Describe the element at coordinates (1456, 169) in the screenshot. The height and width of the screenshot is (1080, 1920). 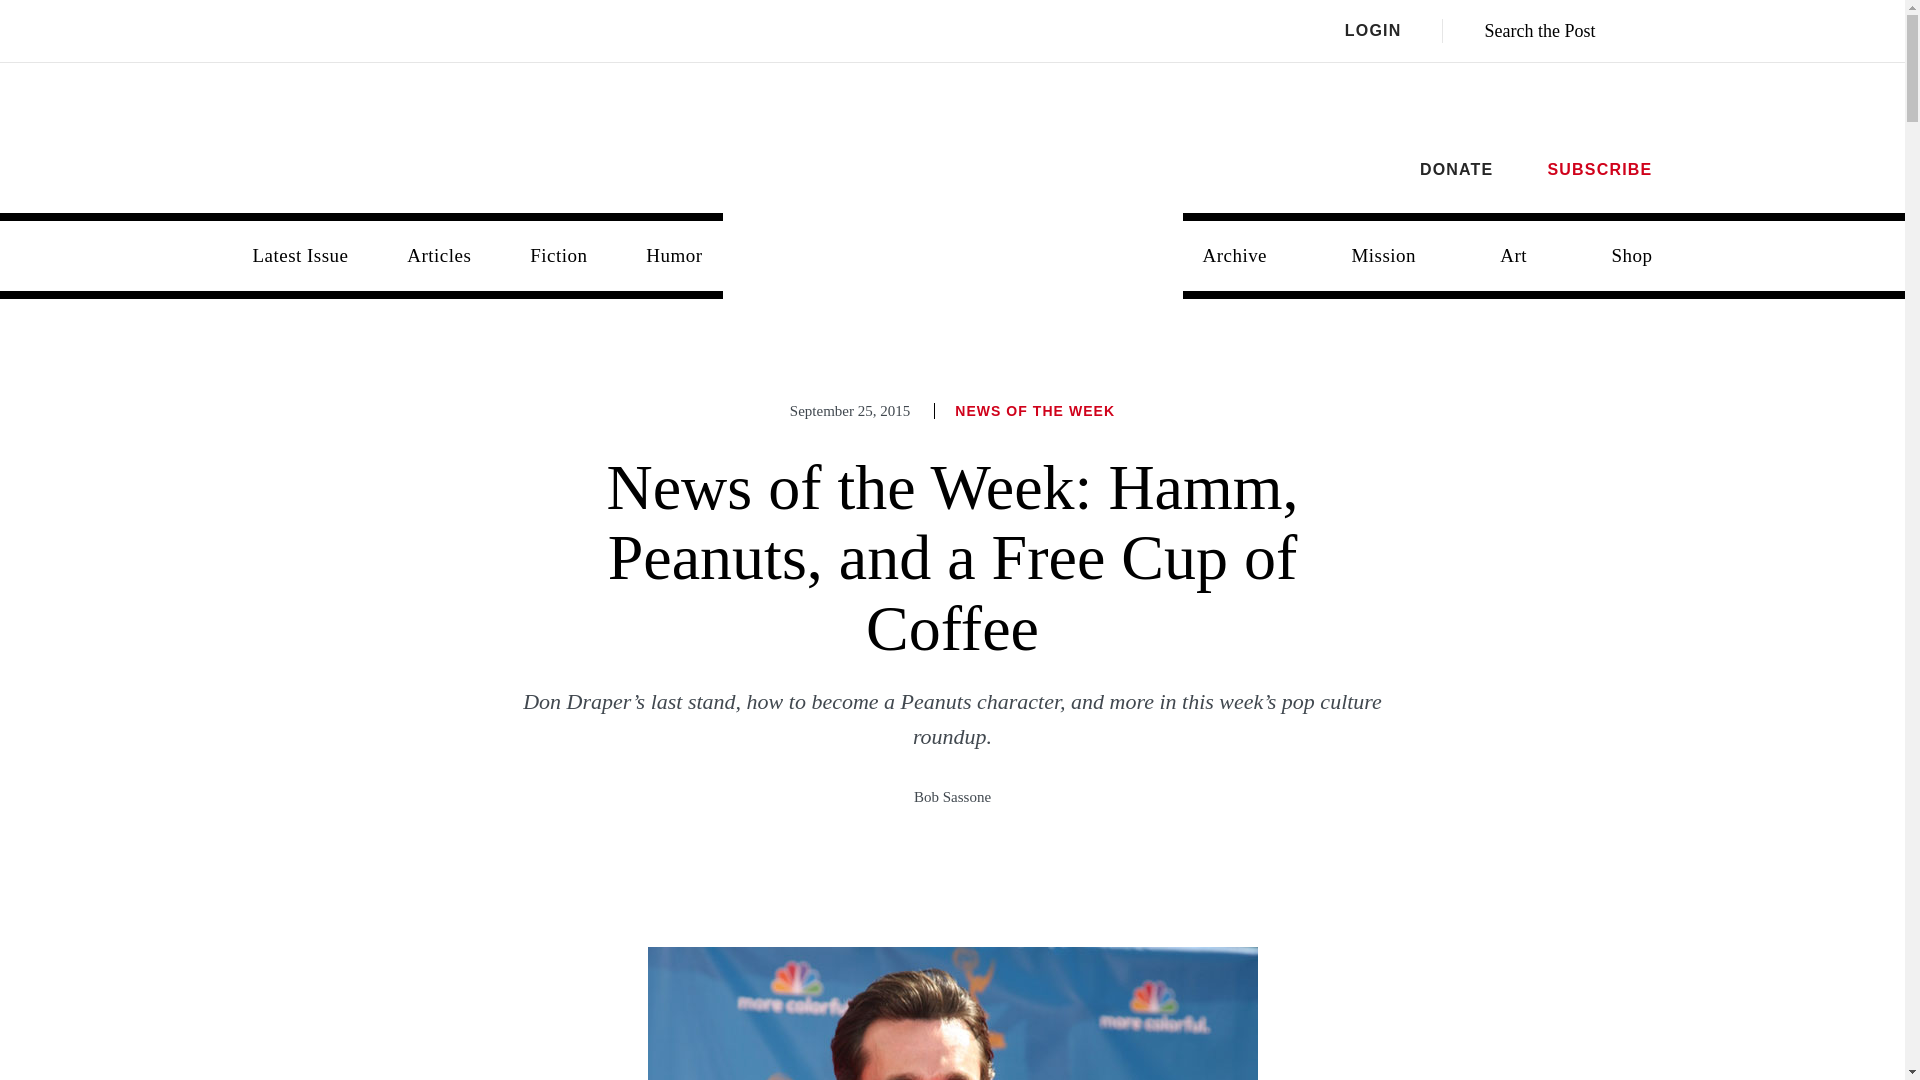
I see `DONATE` at that location.